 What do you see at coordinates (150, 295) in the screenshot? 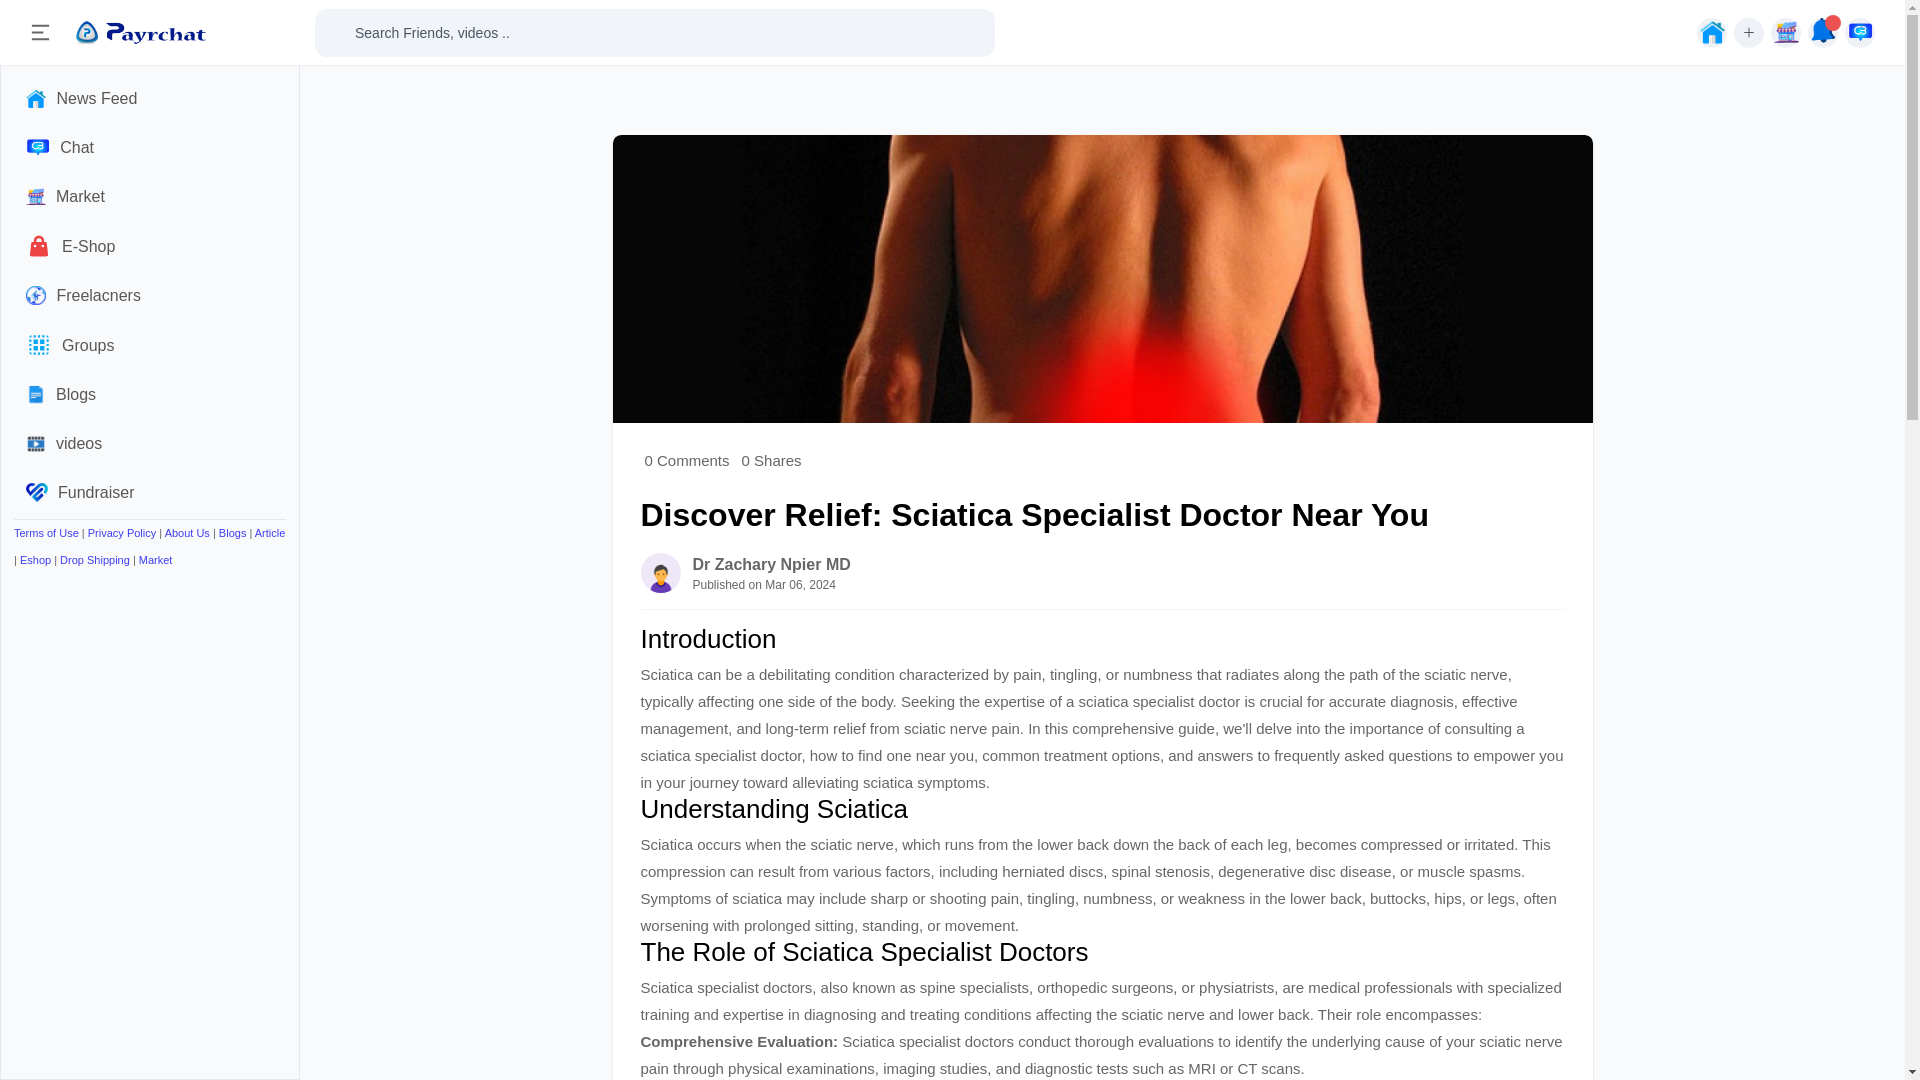
I see `Freelacners` at bounding box center [150, 295].